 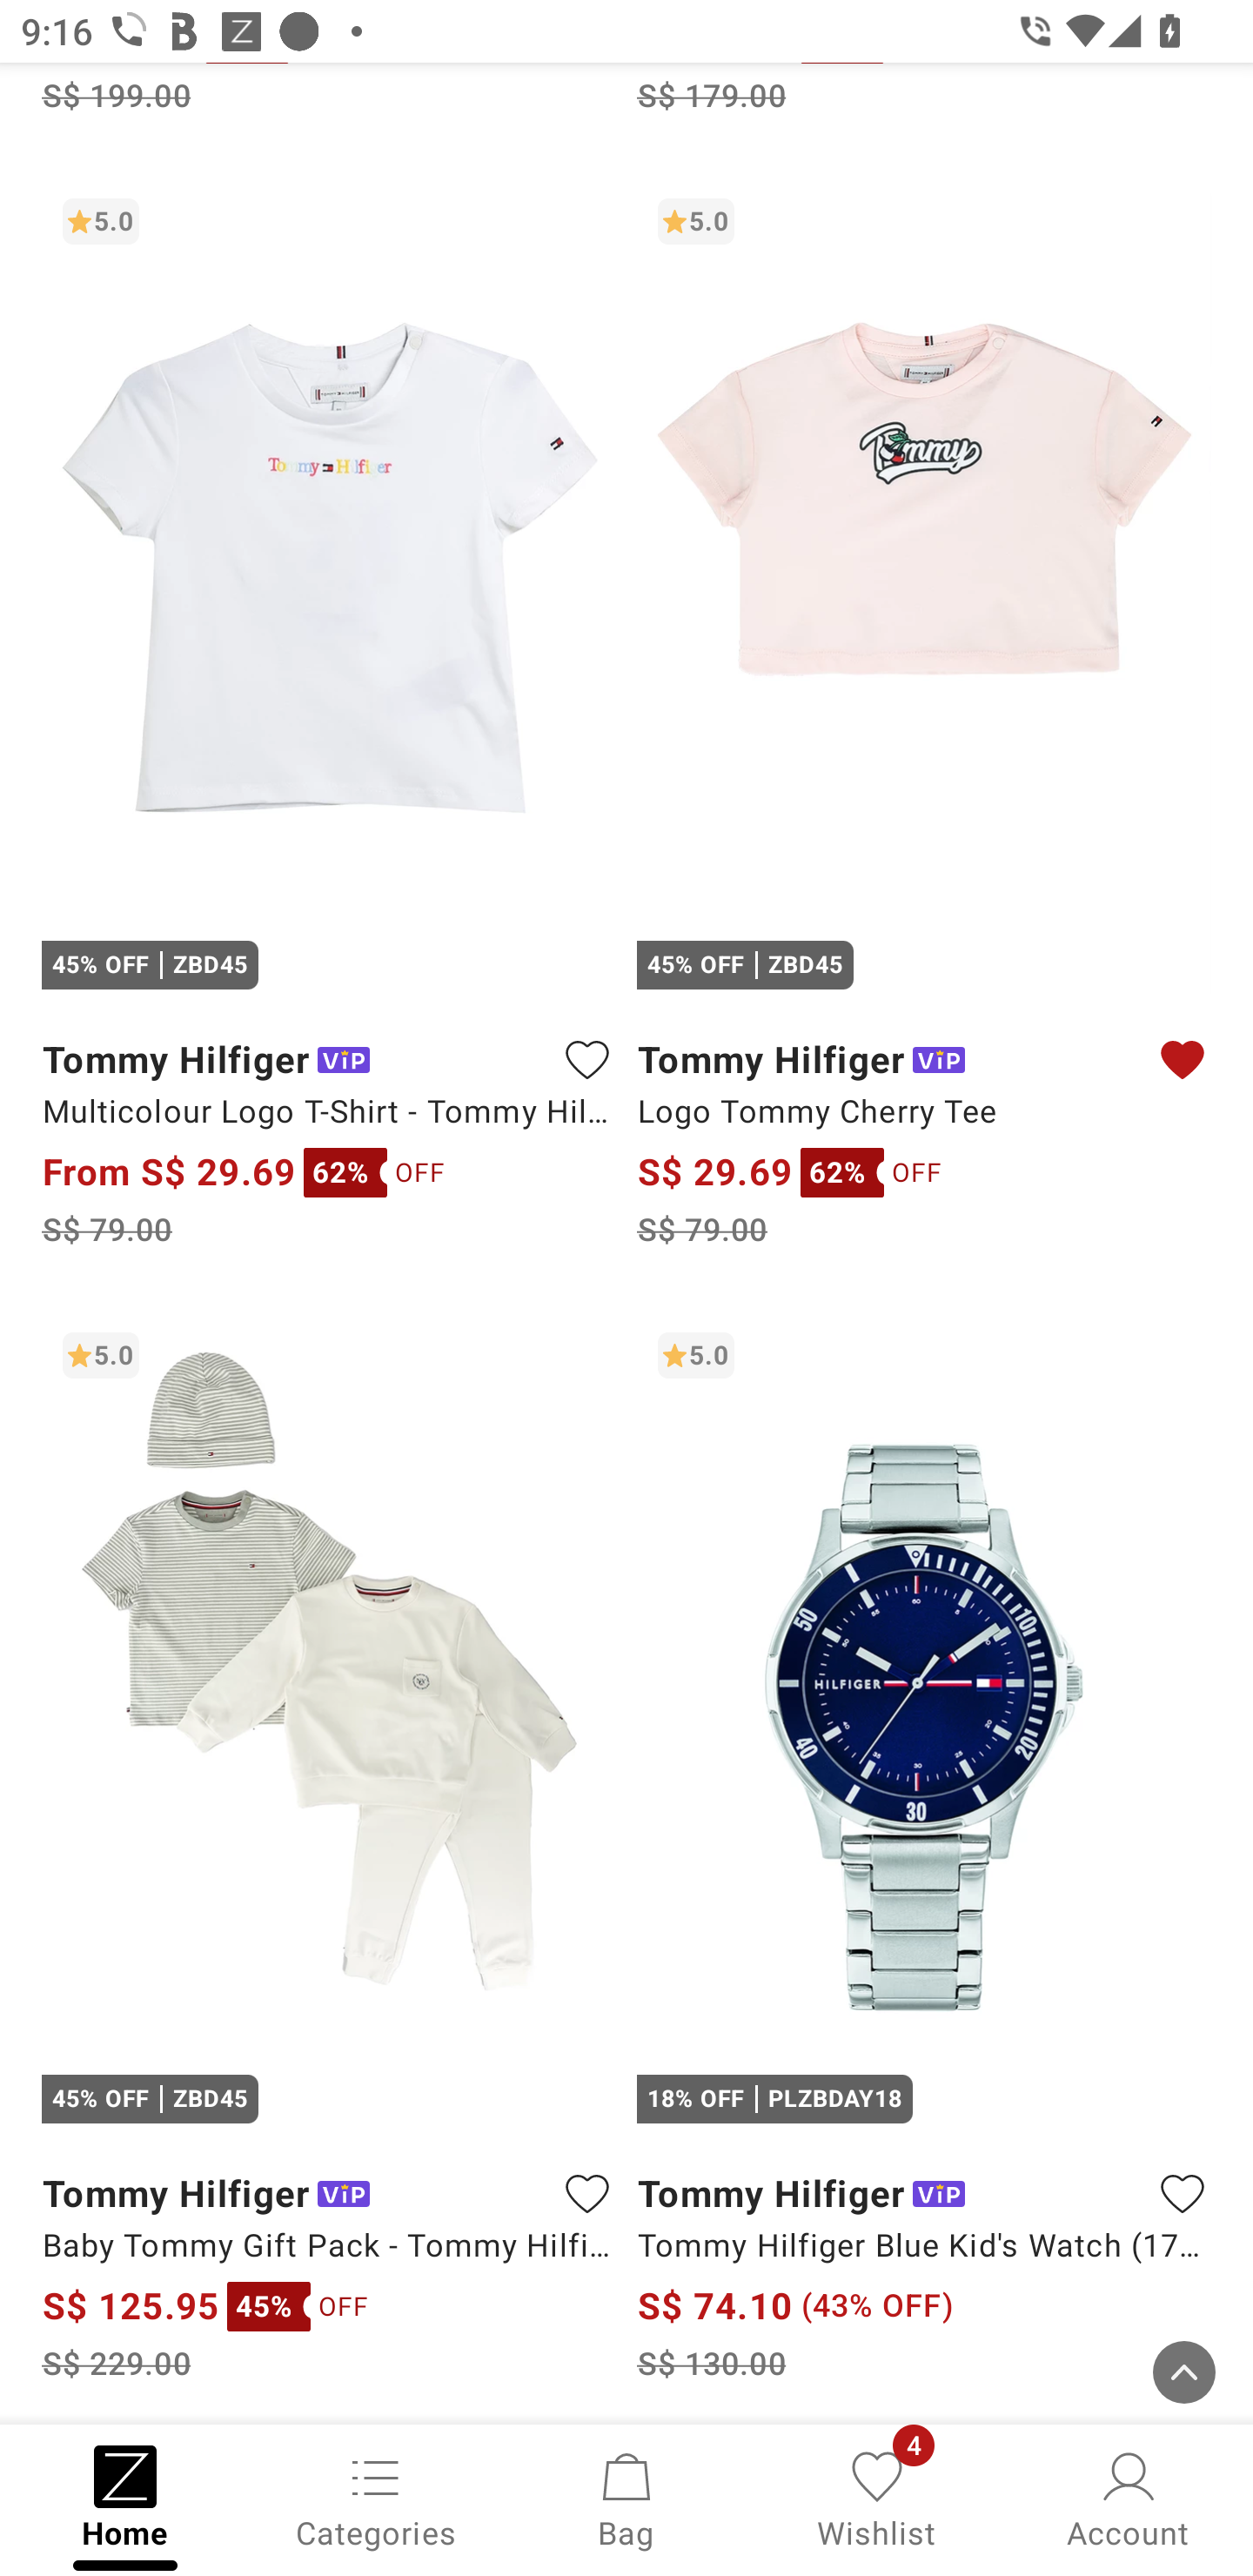 I want to click on Wishlist, 4 new notifications Wishlist, so click(x=877, y=2498).